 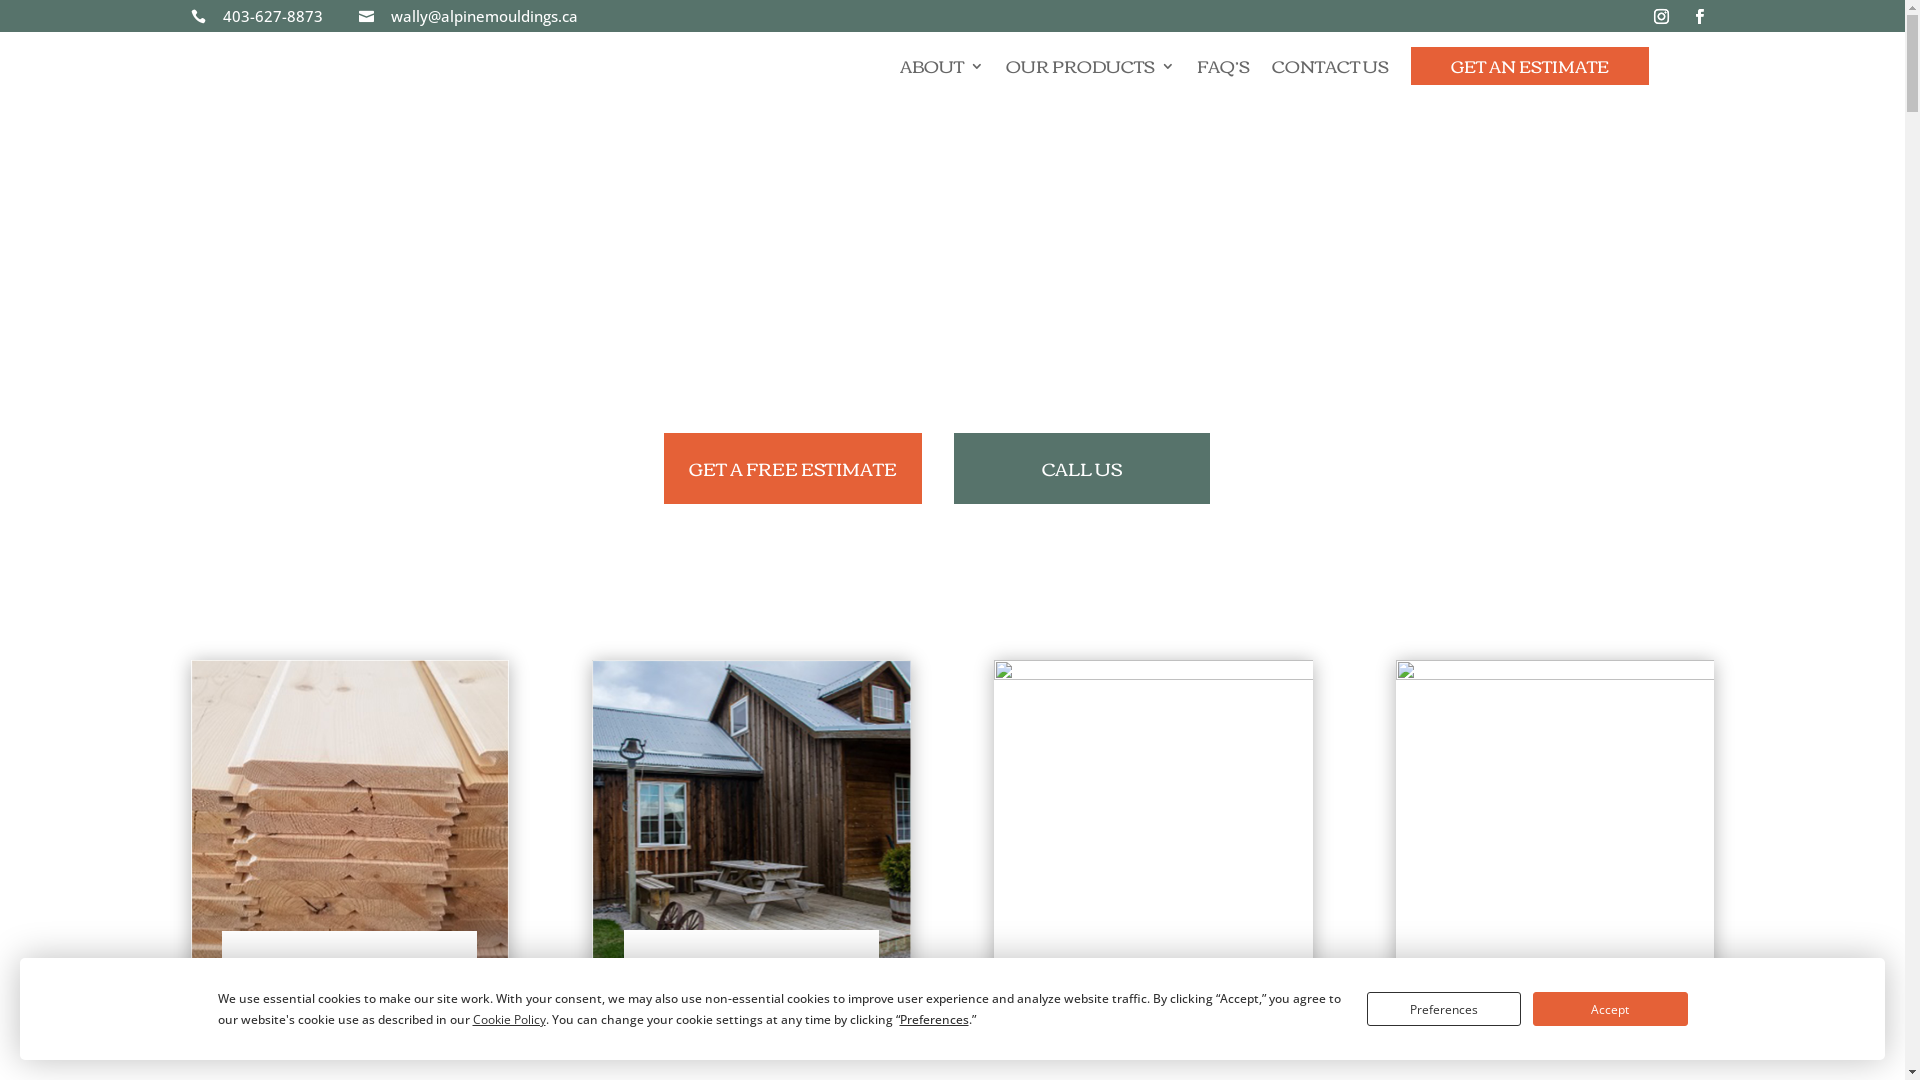 I want to click on View Products, so click(x=752, y=1010).